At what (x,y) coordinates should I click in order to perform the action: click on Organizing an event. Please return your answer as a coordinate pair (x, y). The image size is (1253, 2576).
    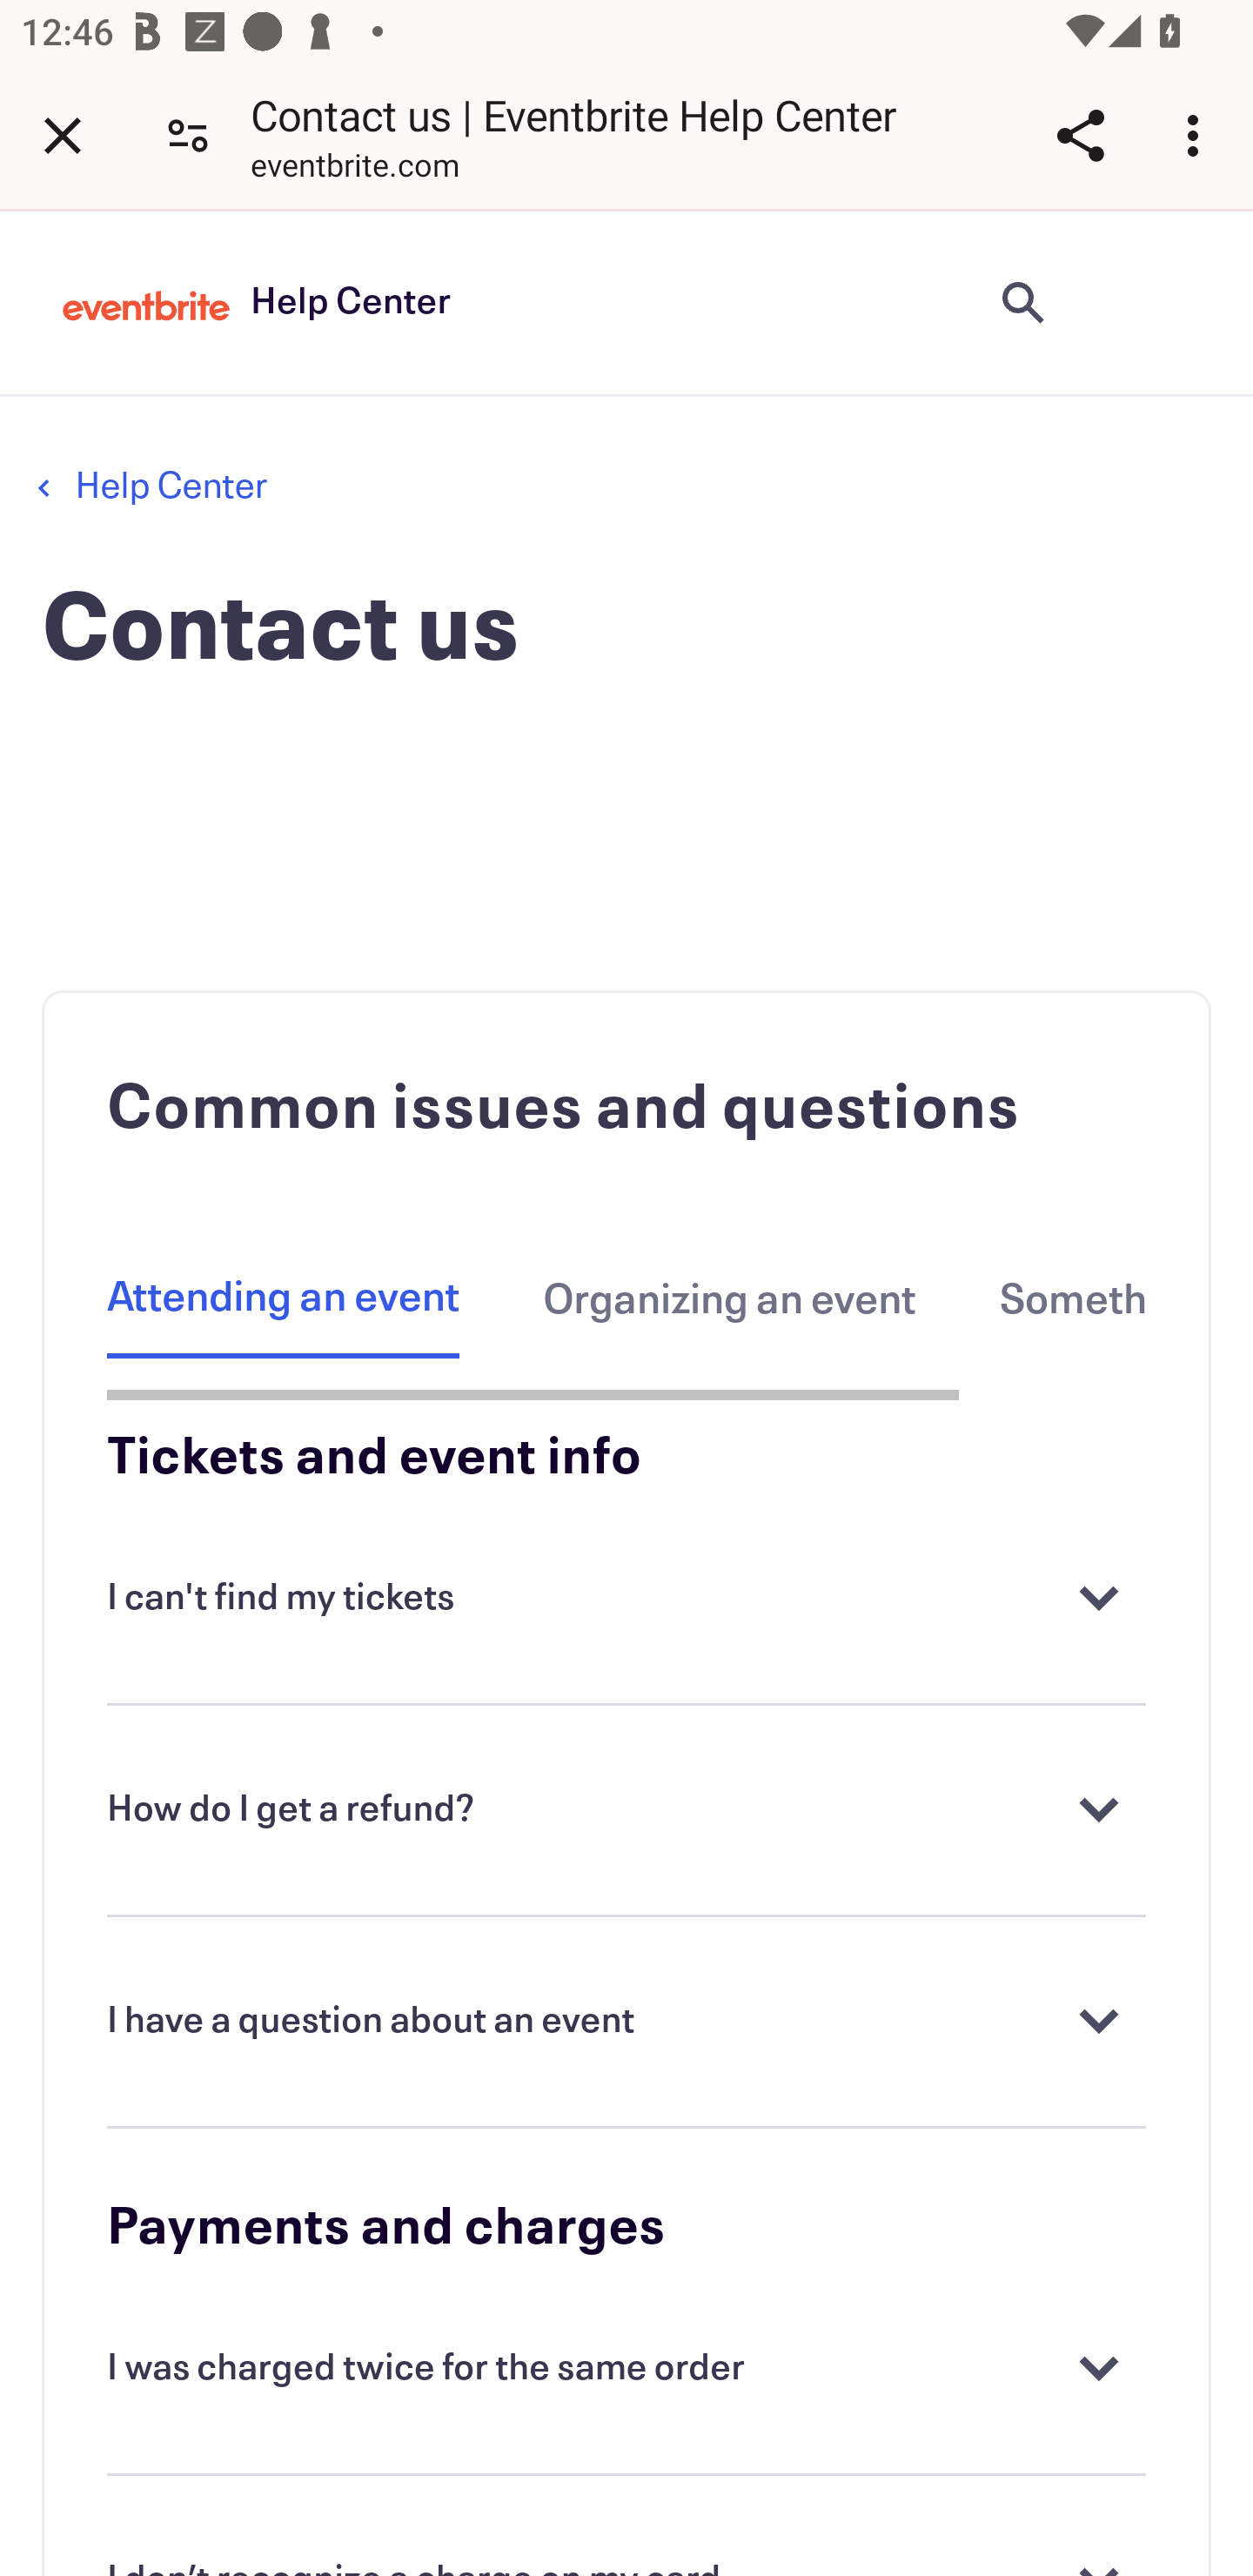
    Looking at the image, I should click on (729, 1300).